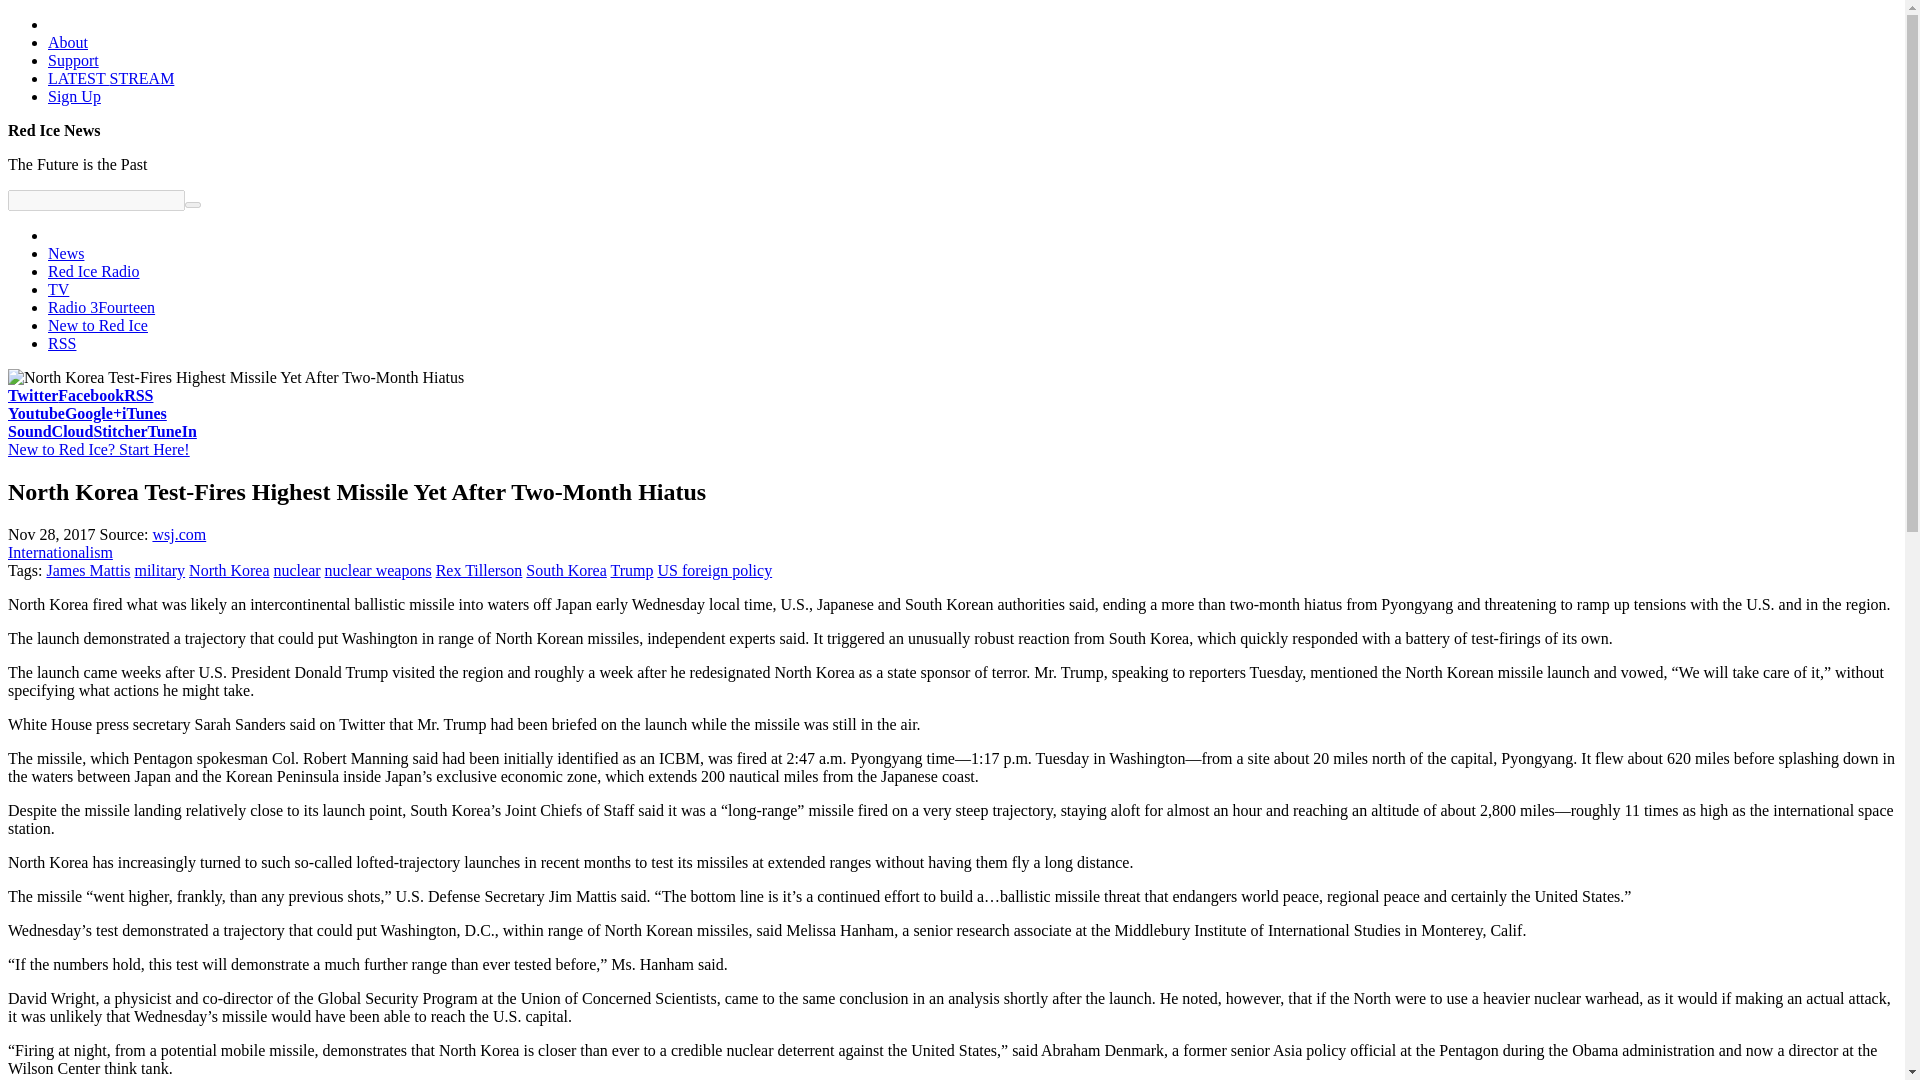  Describe the element at coordinates (144, 414) in the screenshot. I see `iTunes` at that location.